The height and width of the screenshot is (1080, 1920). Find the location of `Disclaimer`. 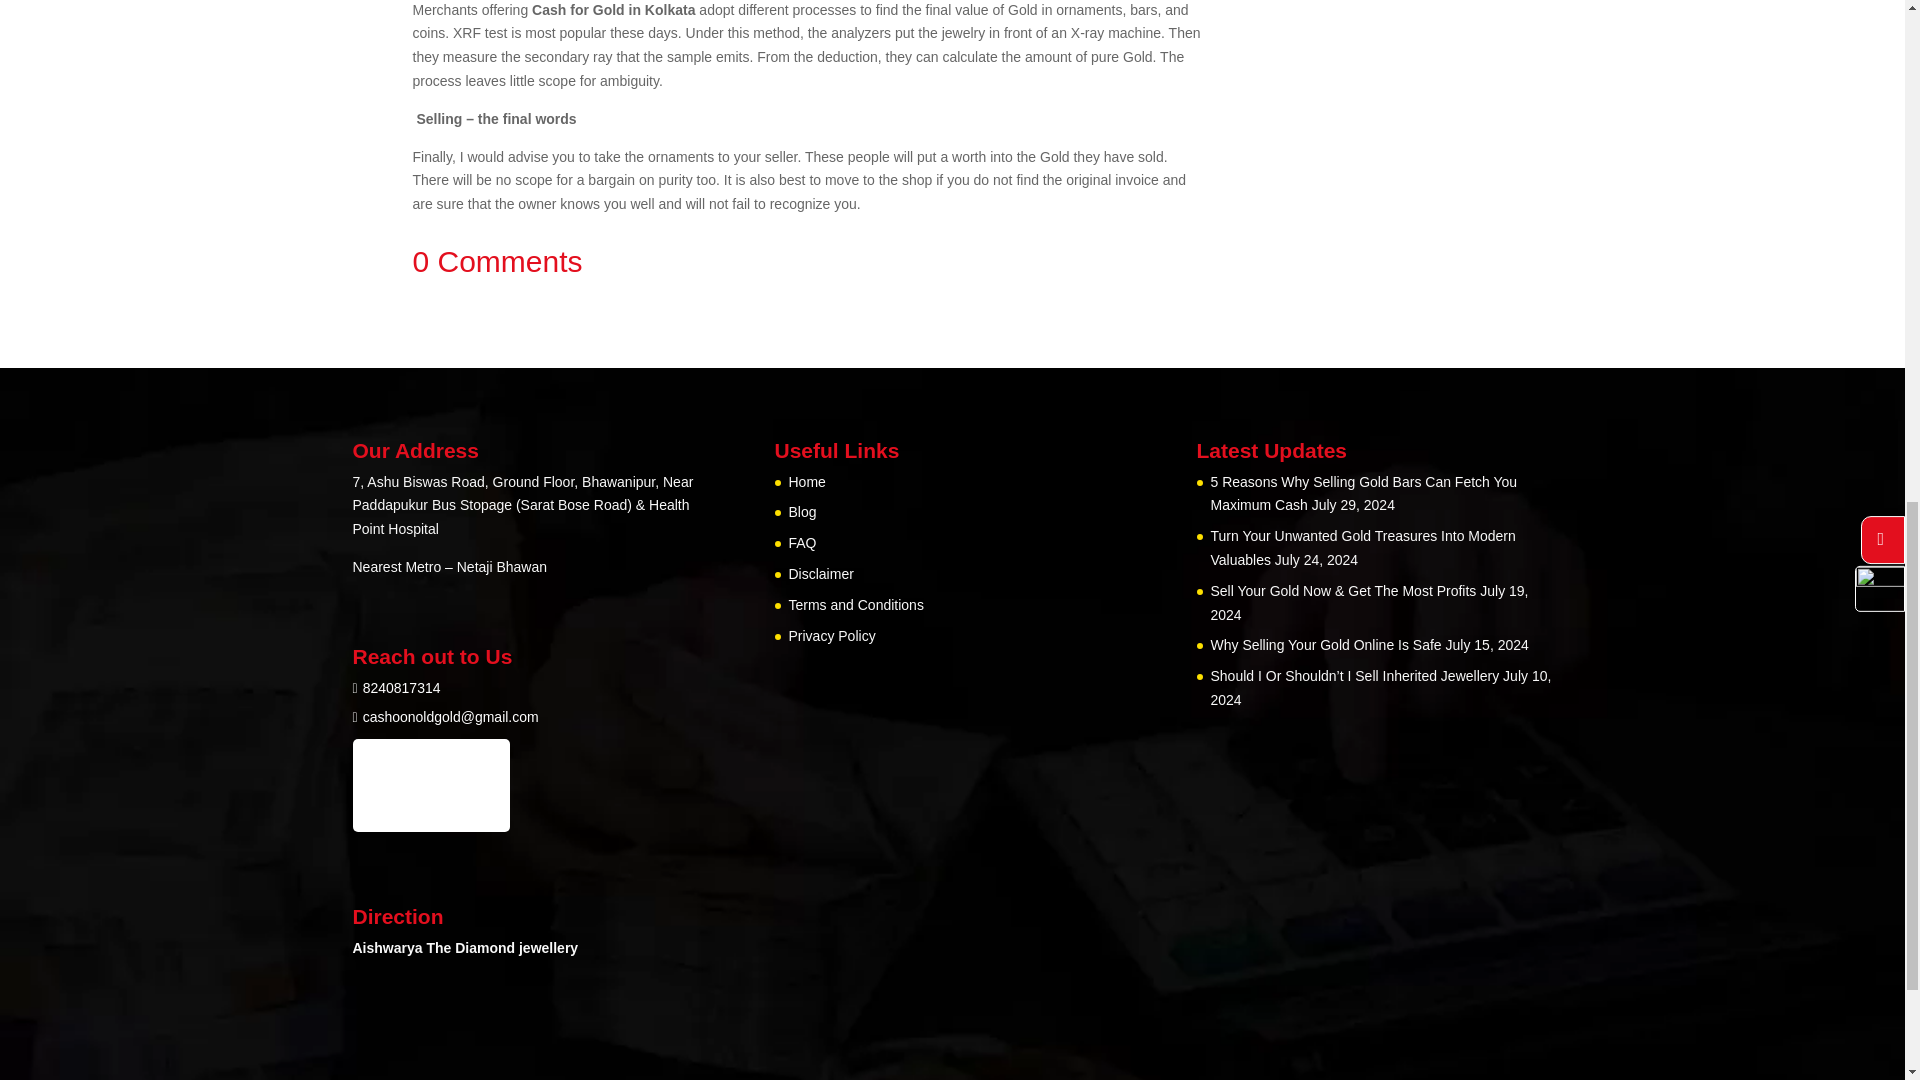

Disclaimer is located at coordinates (820, 574).